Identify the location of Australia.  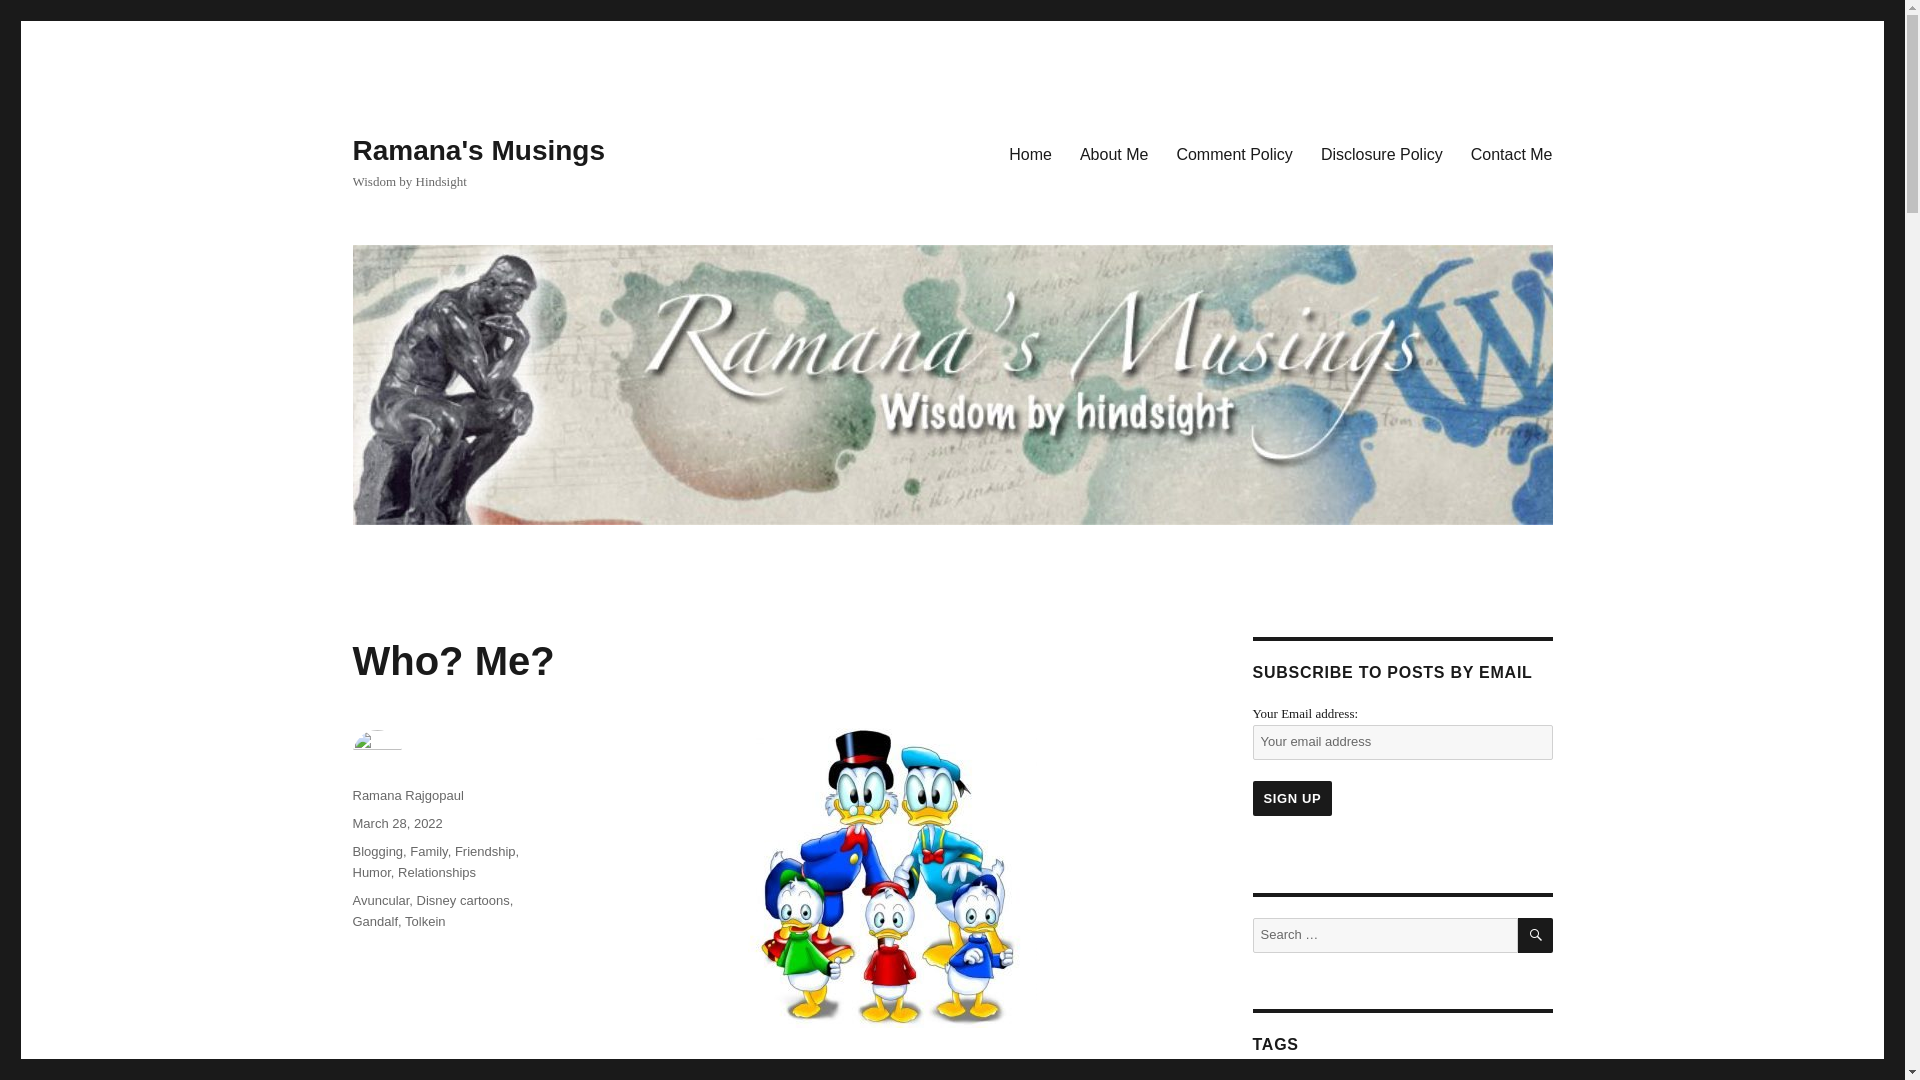
(1494, 1078).